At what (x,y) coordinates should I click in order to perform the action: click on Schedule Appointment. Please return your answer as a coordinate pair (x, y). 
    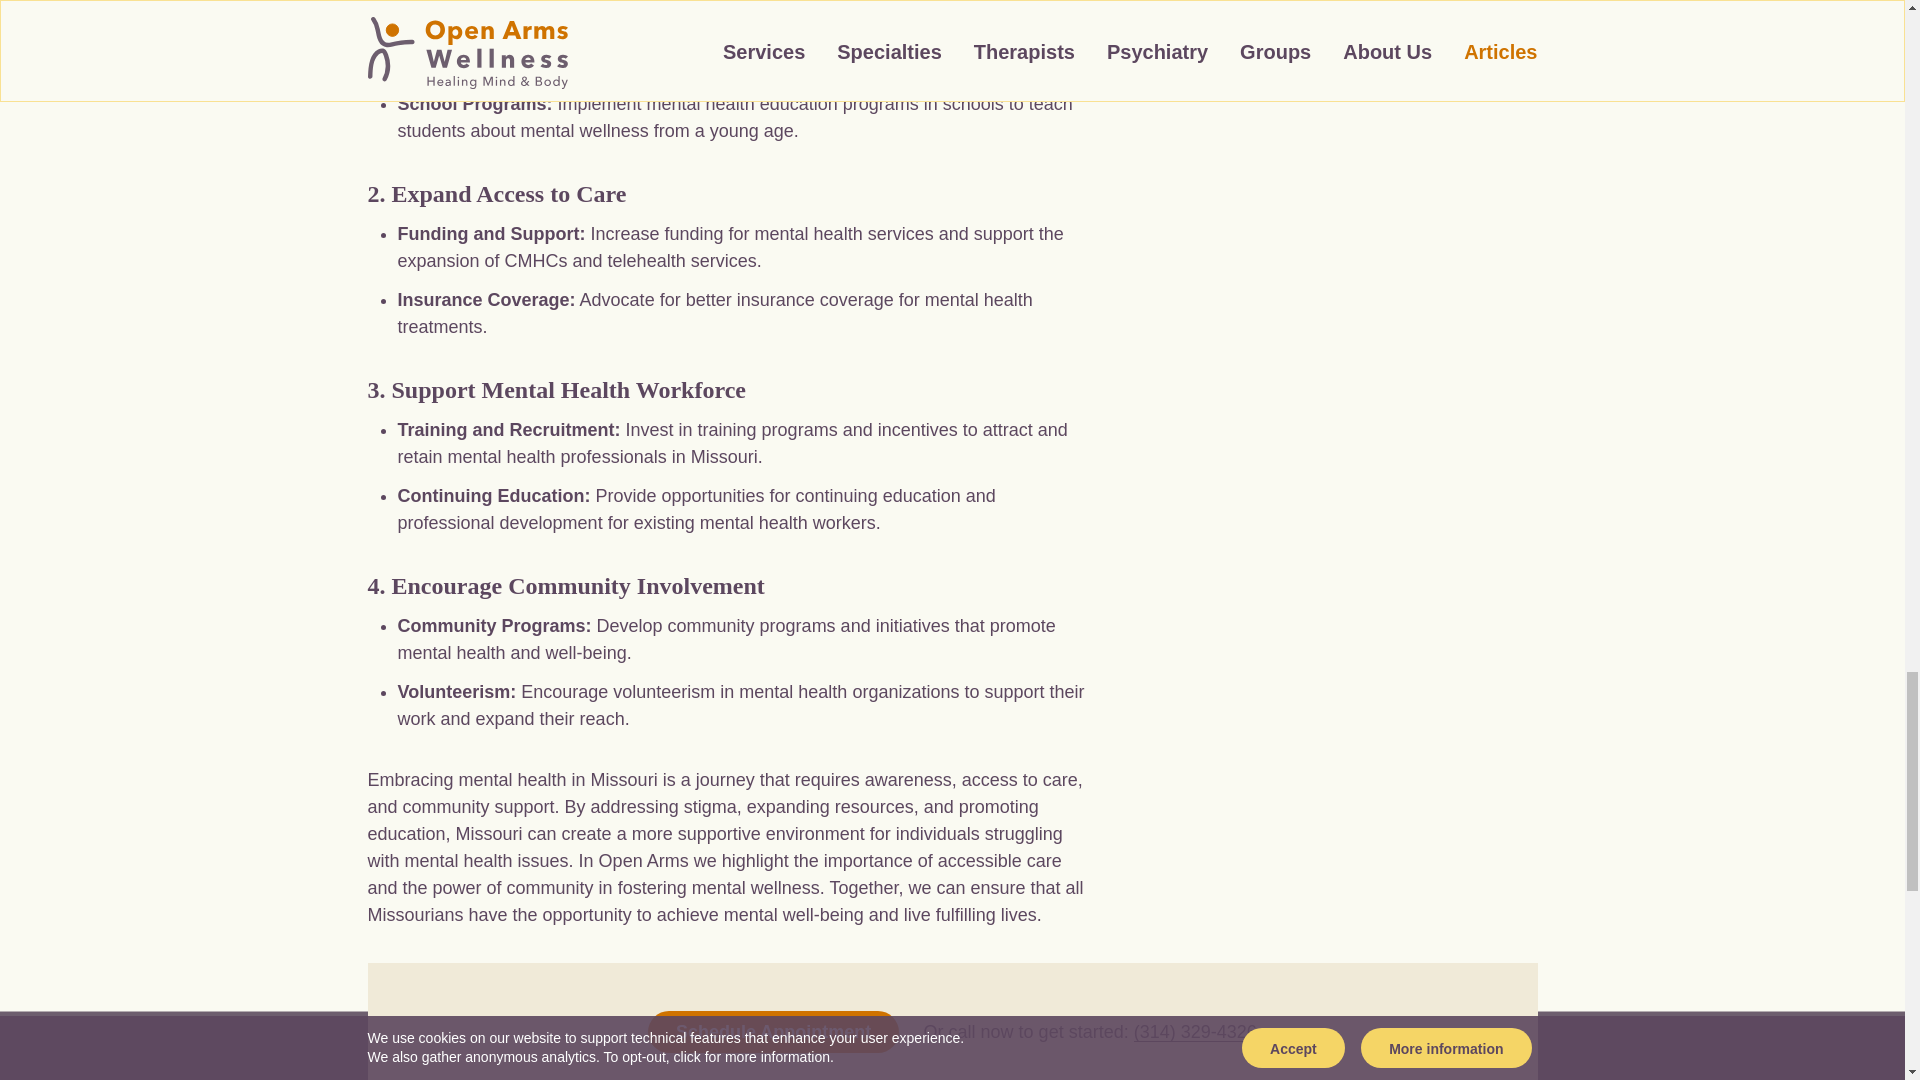
    Looking at the image, I should click on (773, 1032).